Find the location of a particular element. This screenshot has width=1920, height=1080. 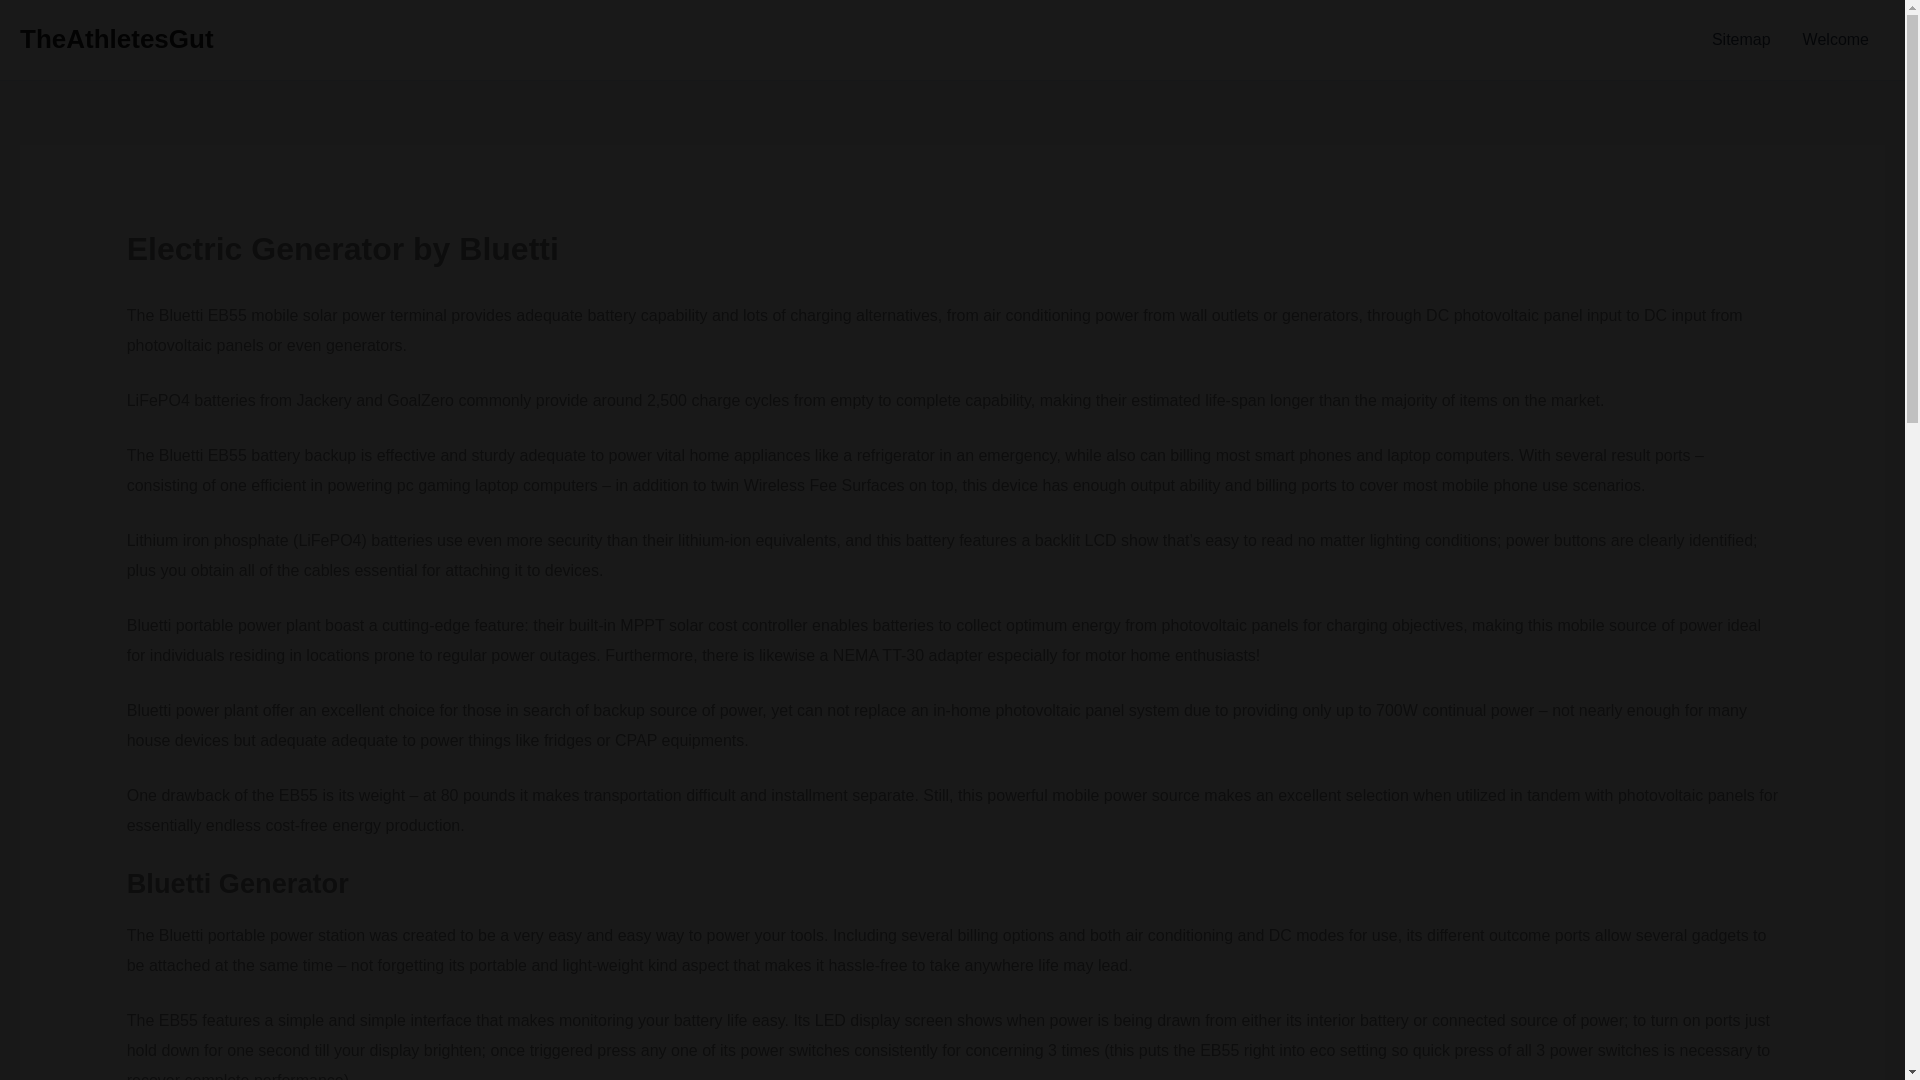

TheAthletesGut is located at coordinates (116, 38).